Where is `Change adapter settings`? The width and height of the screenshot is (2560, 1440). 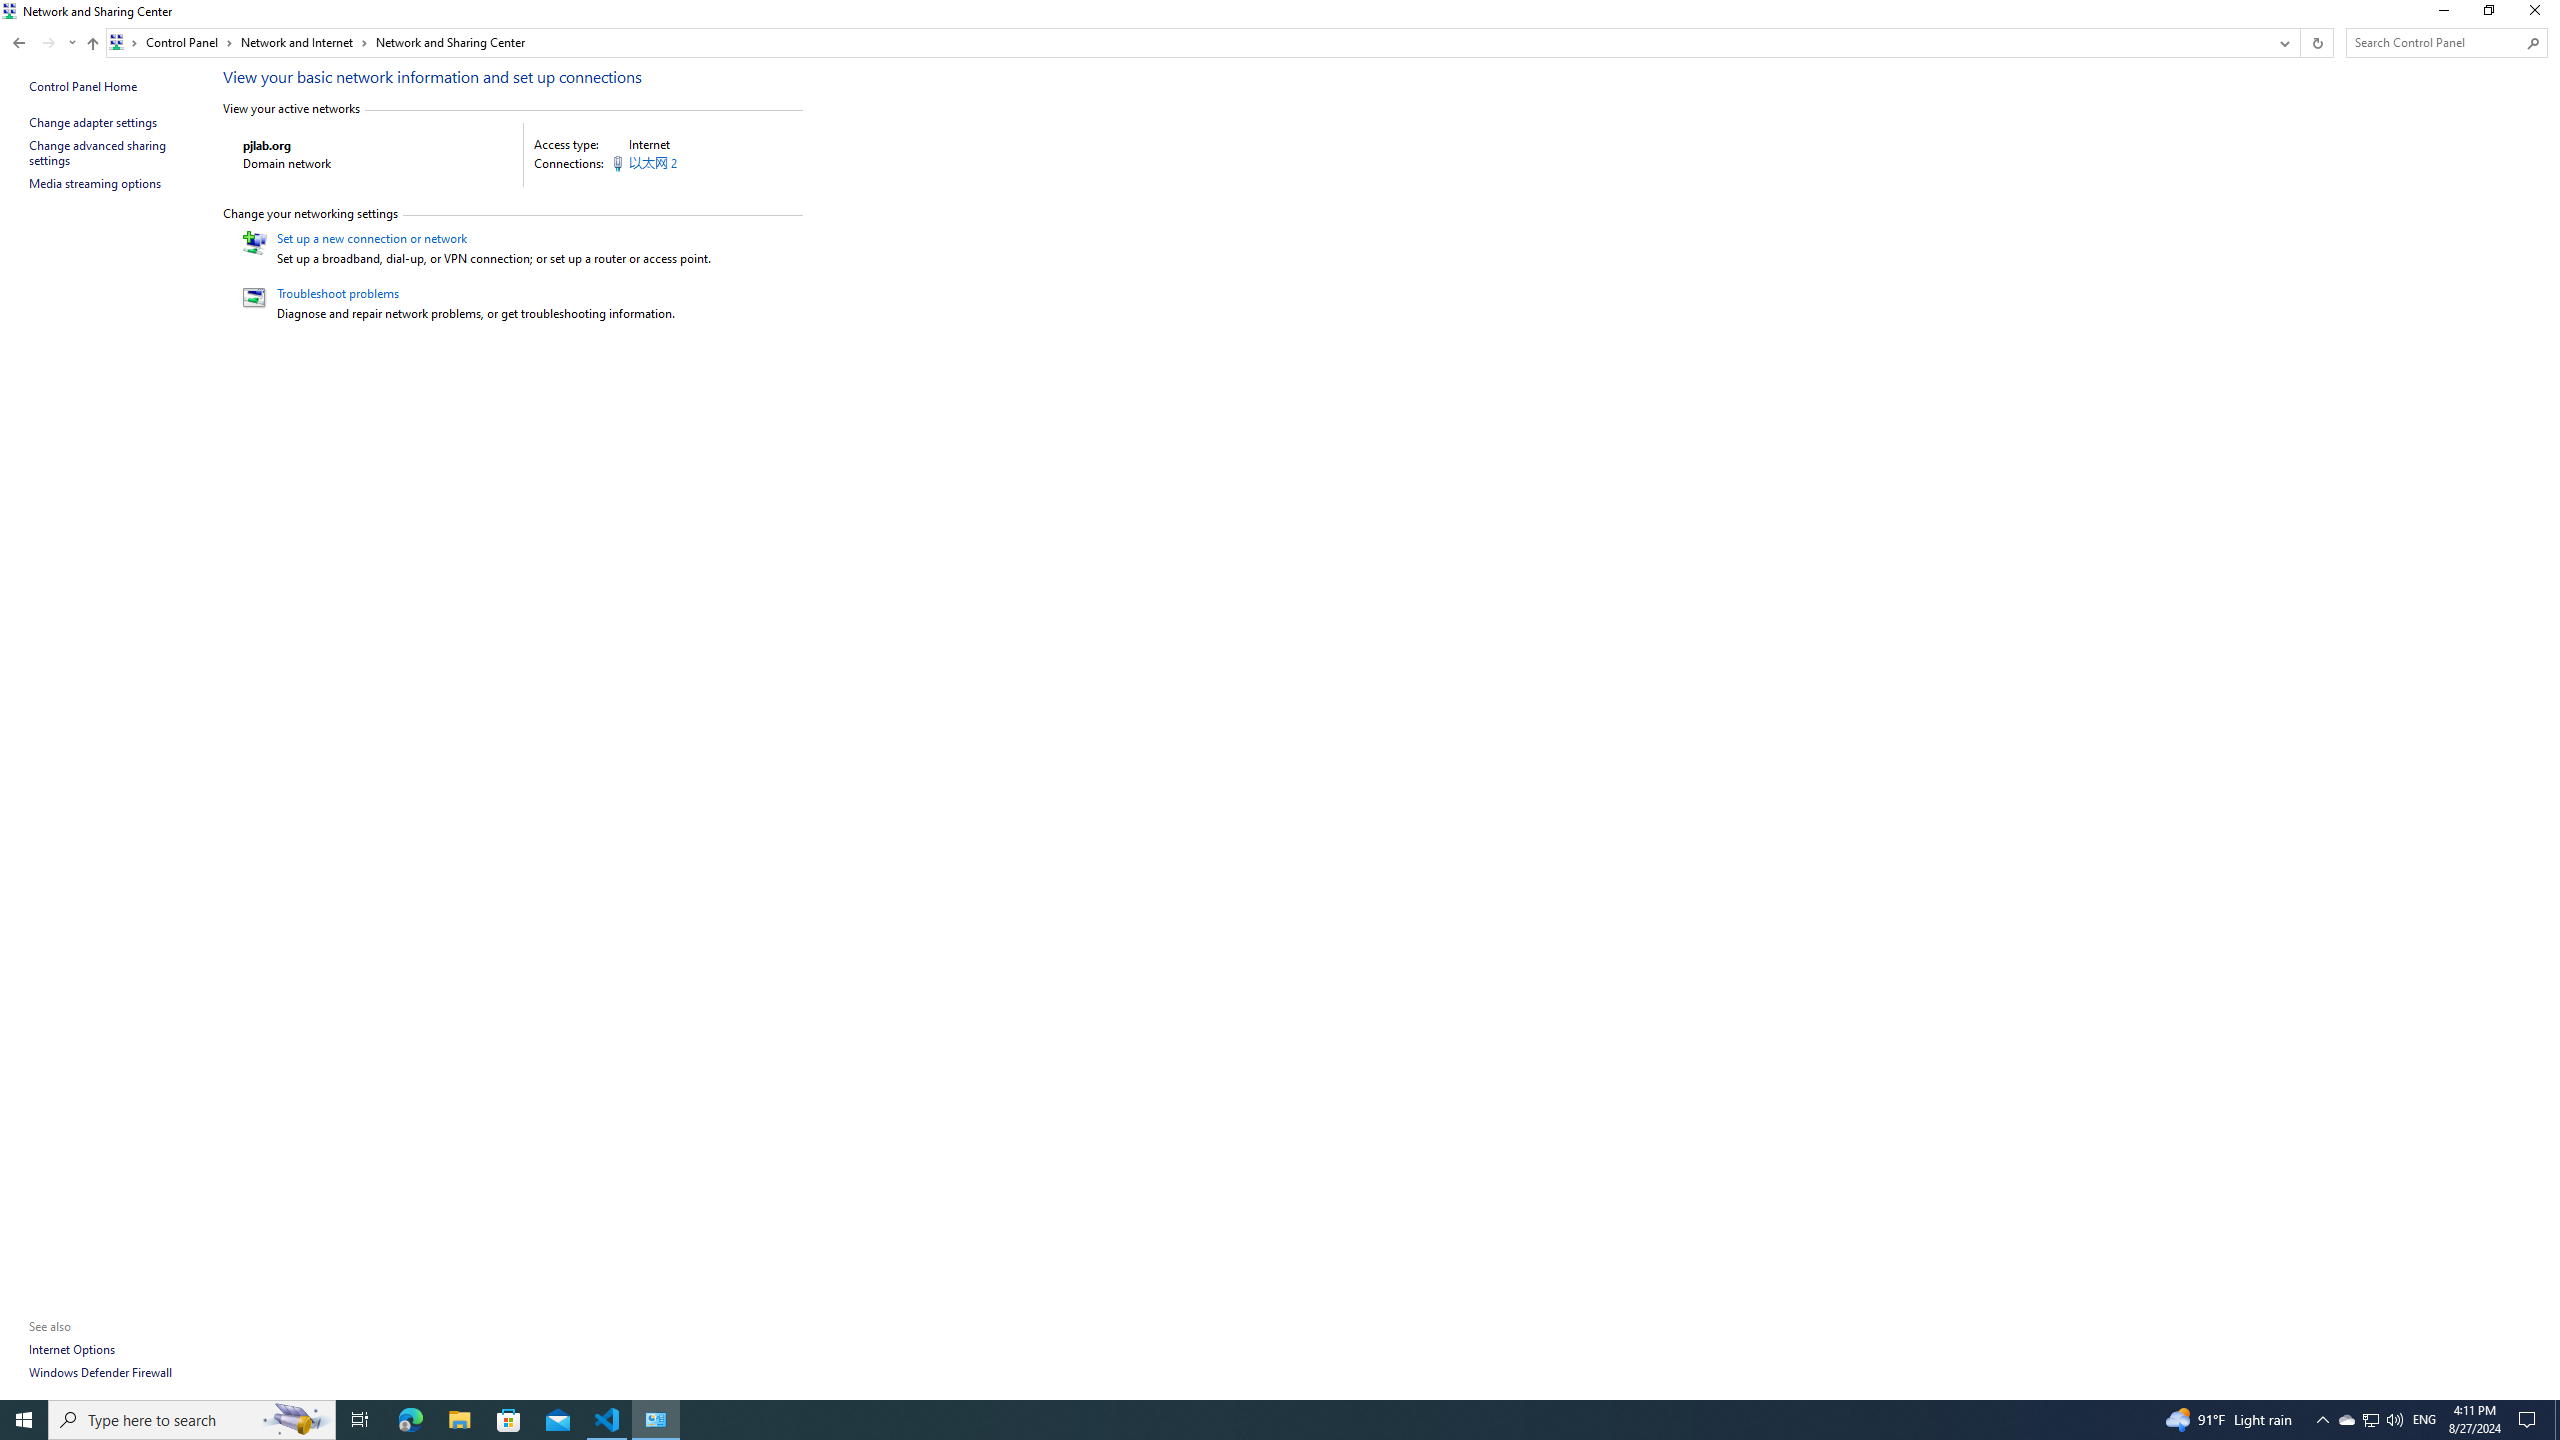
Change adapter settings is located at coordinates (93, 122).